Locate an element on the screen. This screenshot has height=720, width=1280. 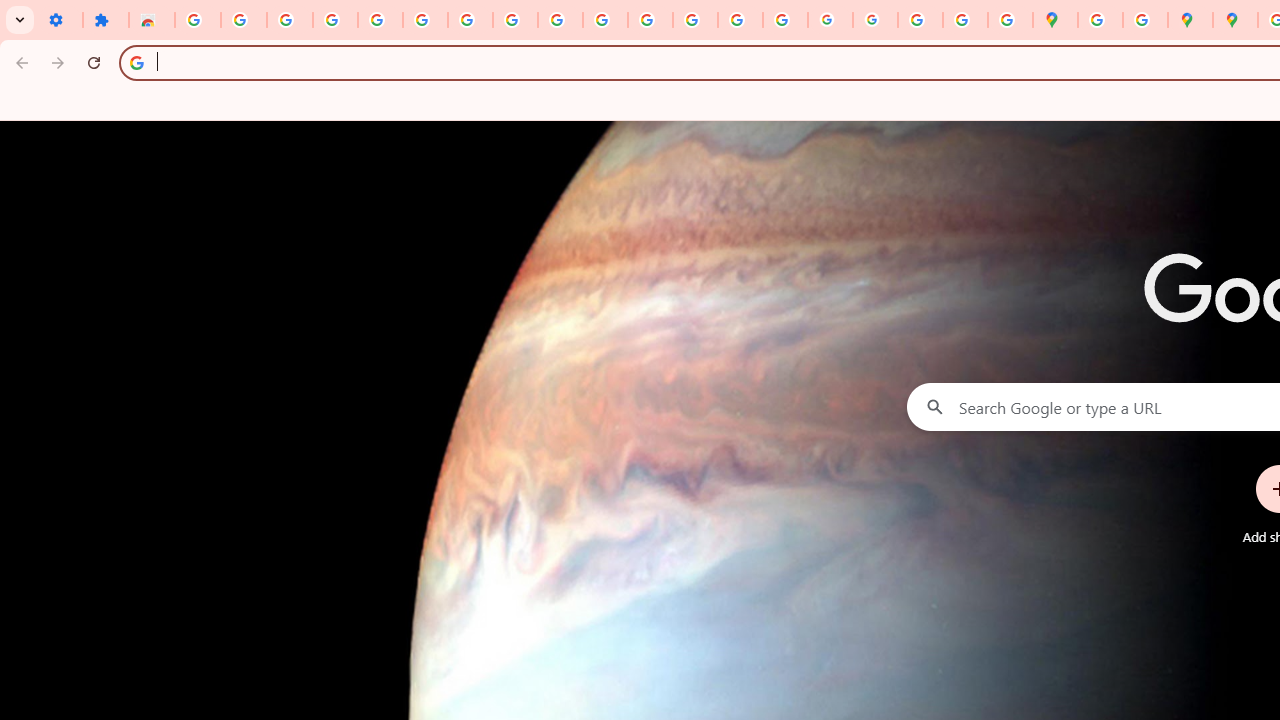
YouTube is located at coordinates (560, 20).